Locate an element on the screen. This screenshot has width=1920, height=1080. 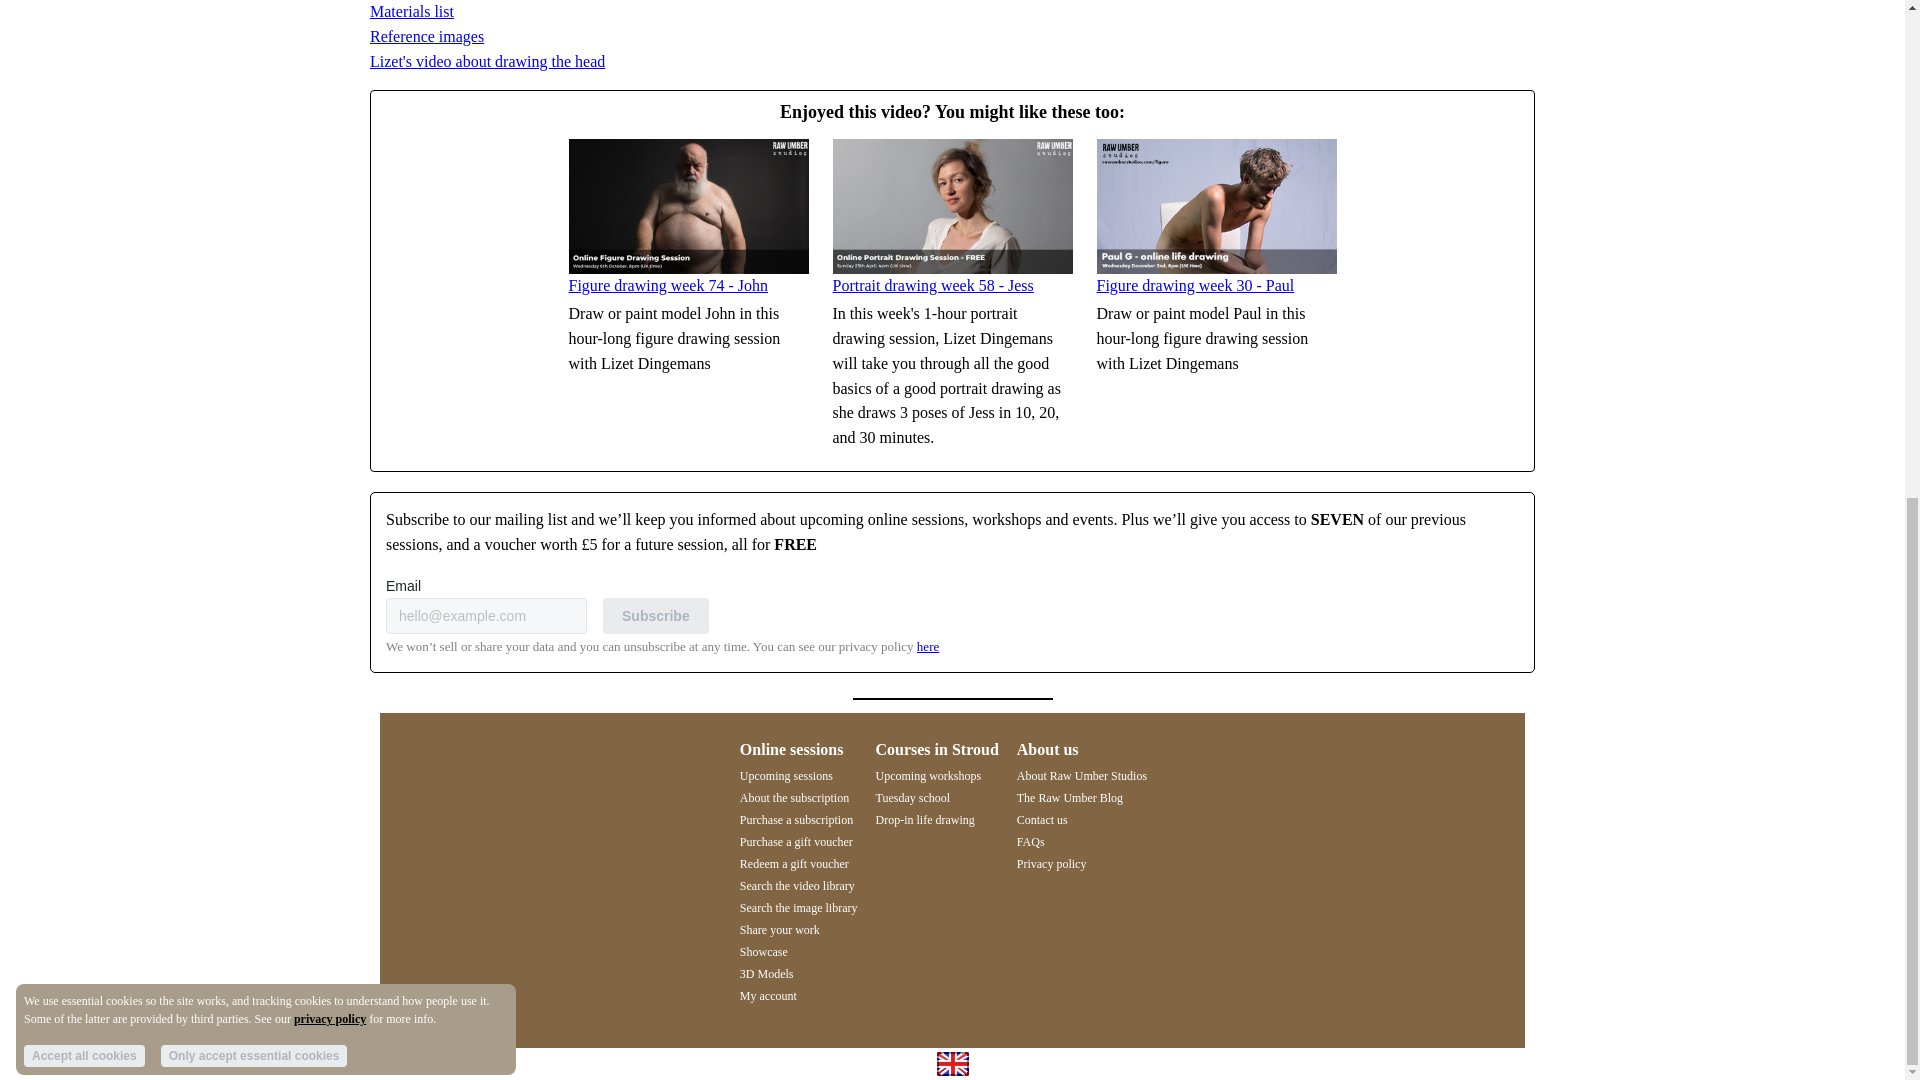
Search the video library is located at coordinates (796, 886).